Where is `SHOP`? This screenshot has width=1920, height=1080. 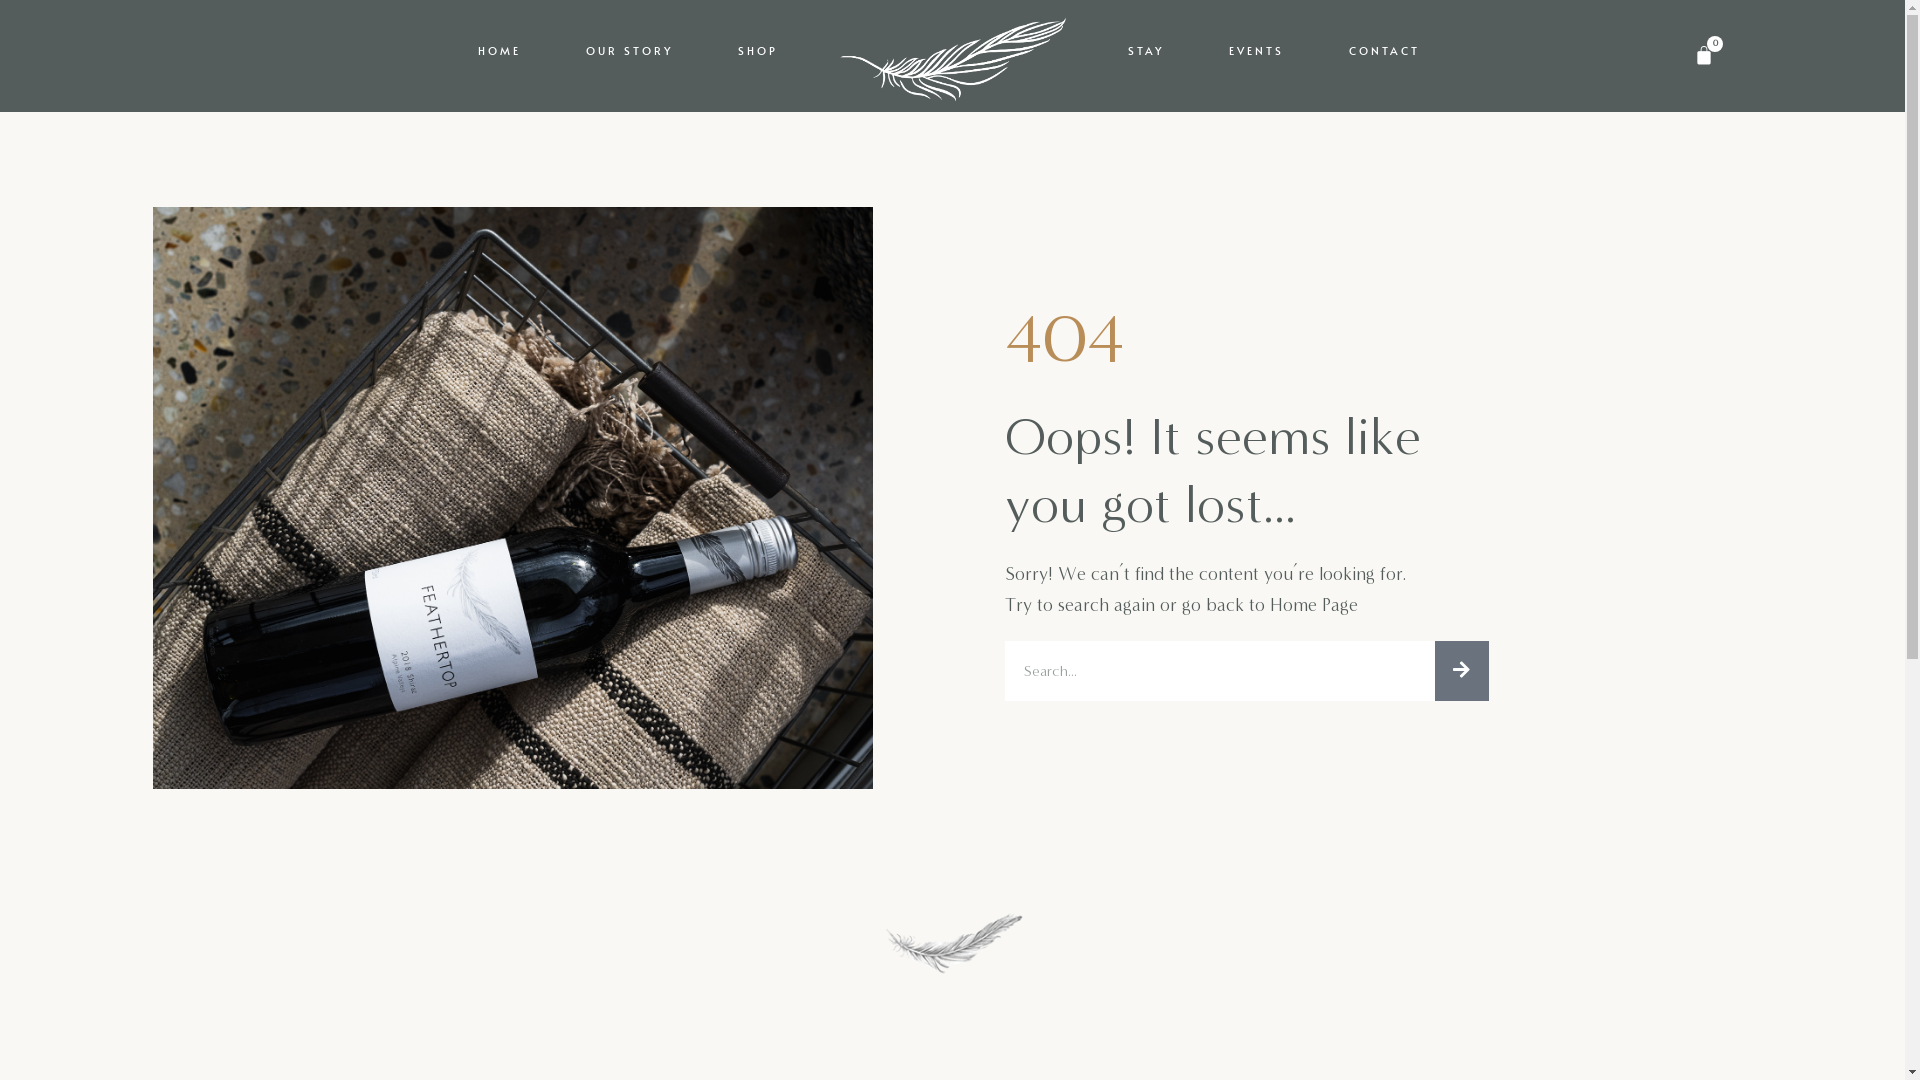
SHOP is located at coordinates (757, 51).